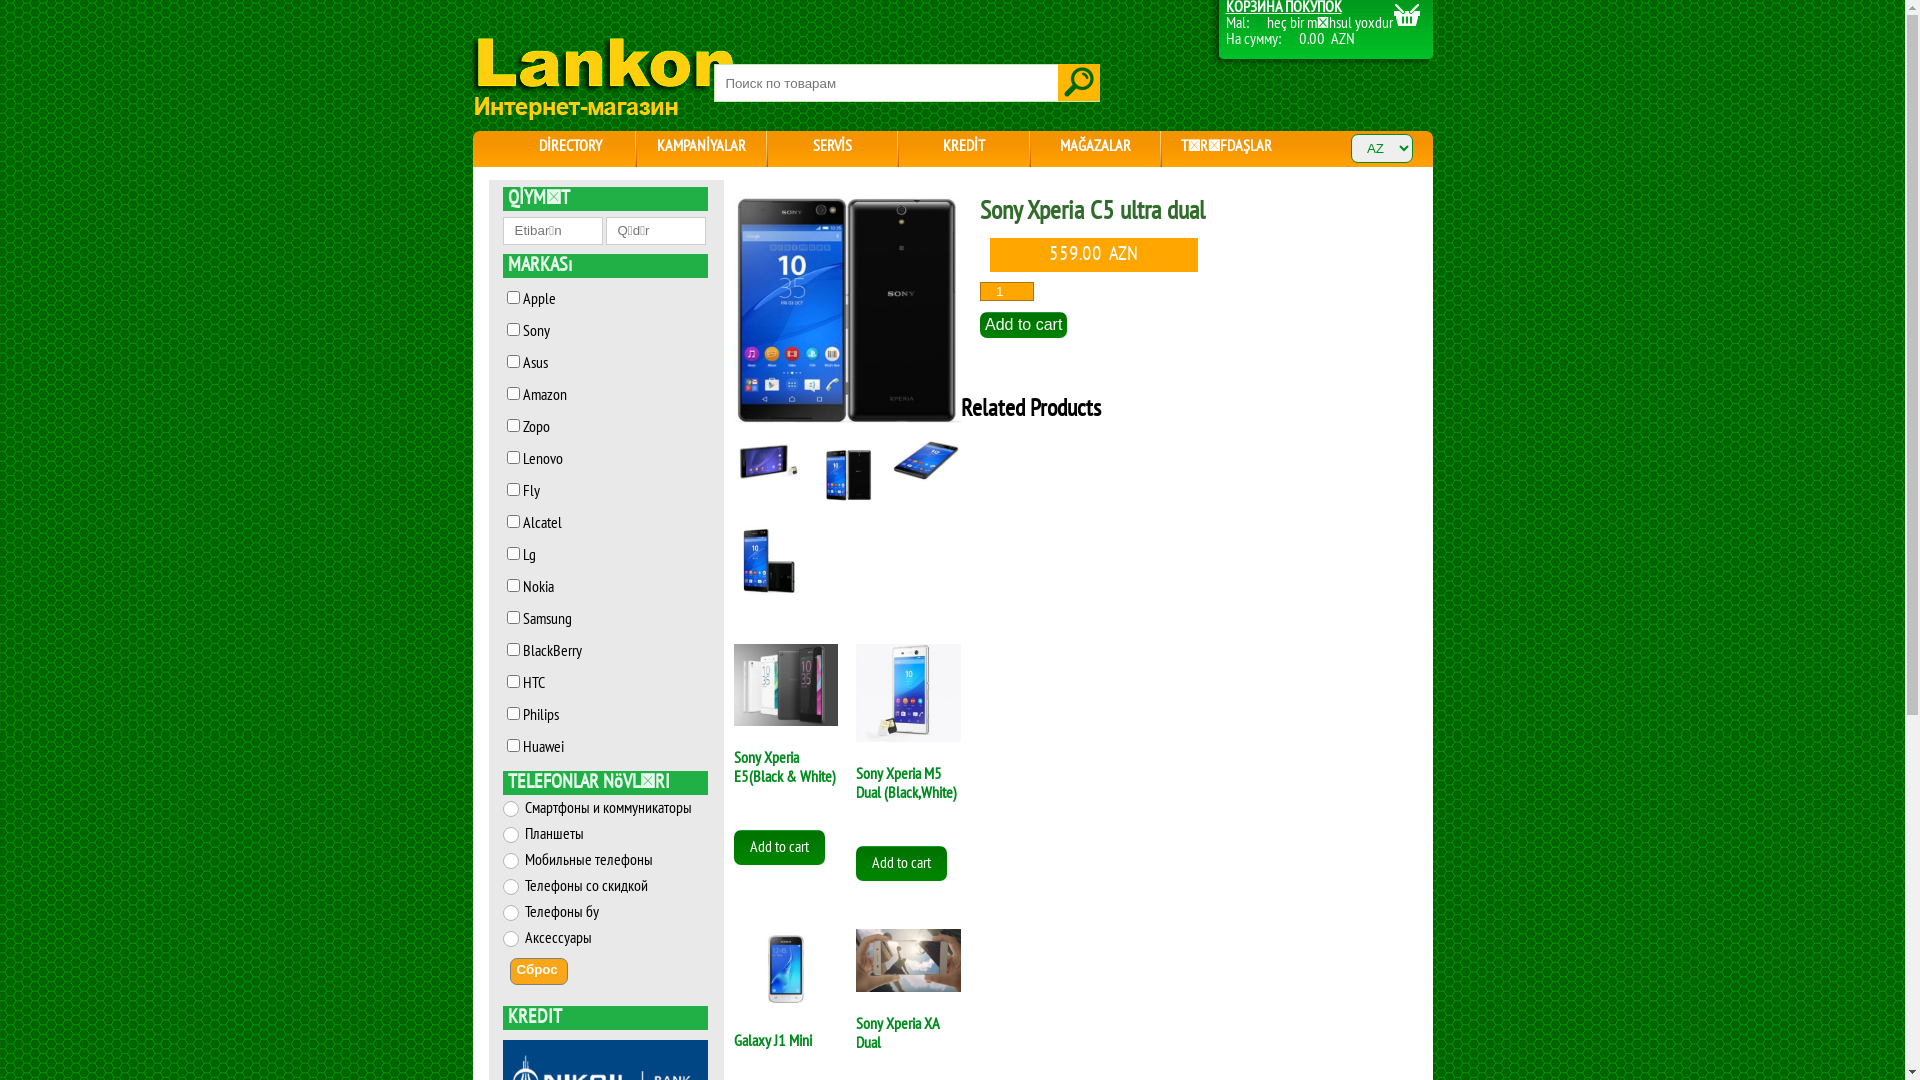 Image resolution: width=1920 pixels, height=1080 pixels. I want to click on Add to cart, so click(1023, 324).